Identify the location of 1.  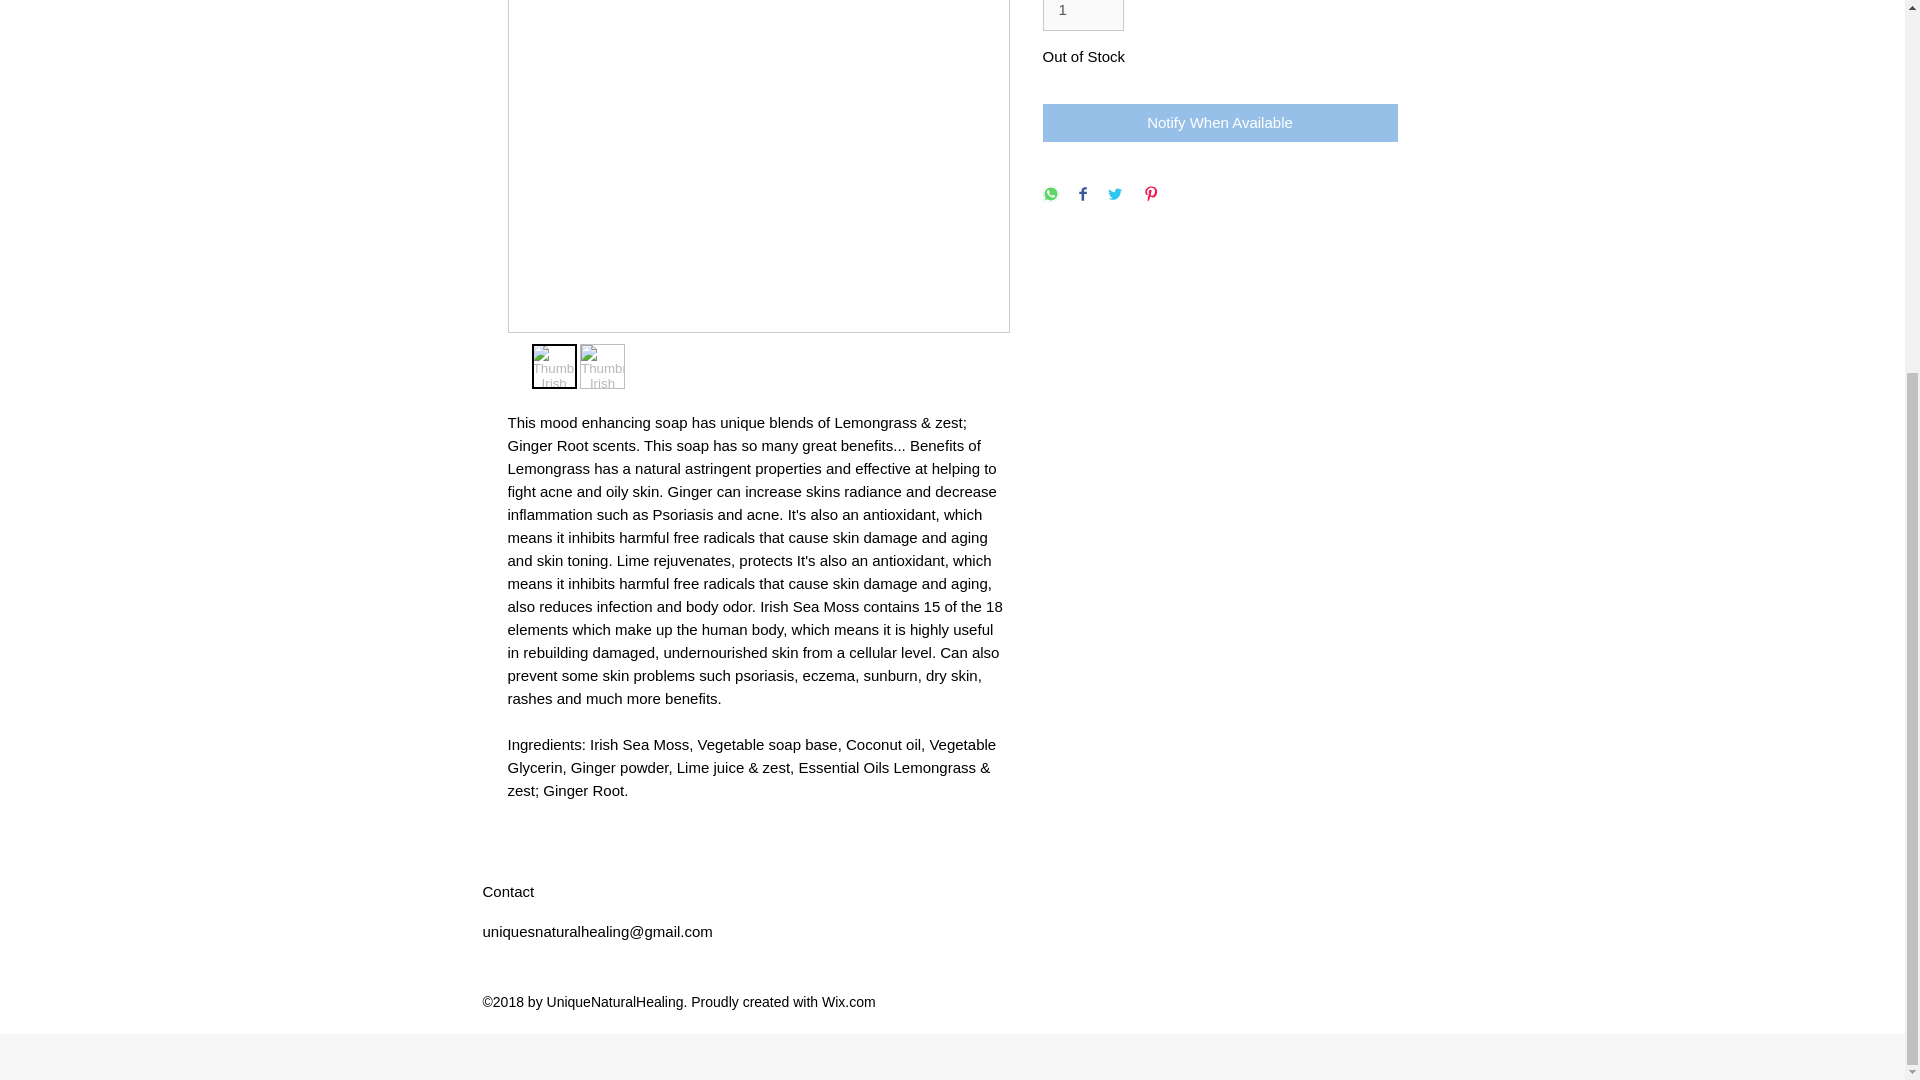
(1082, 16).